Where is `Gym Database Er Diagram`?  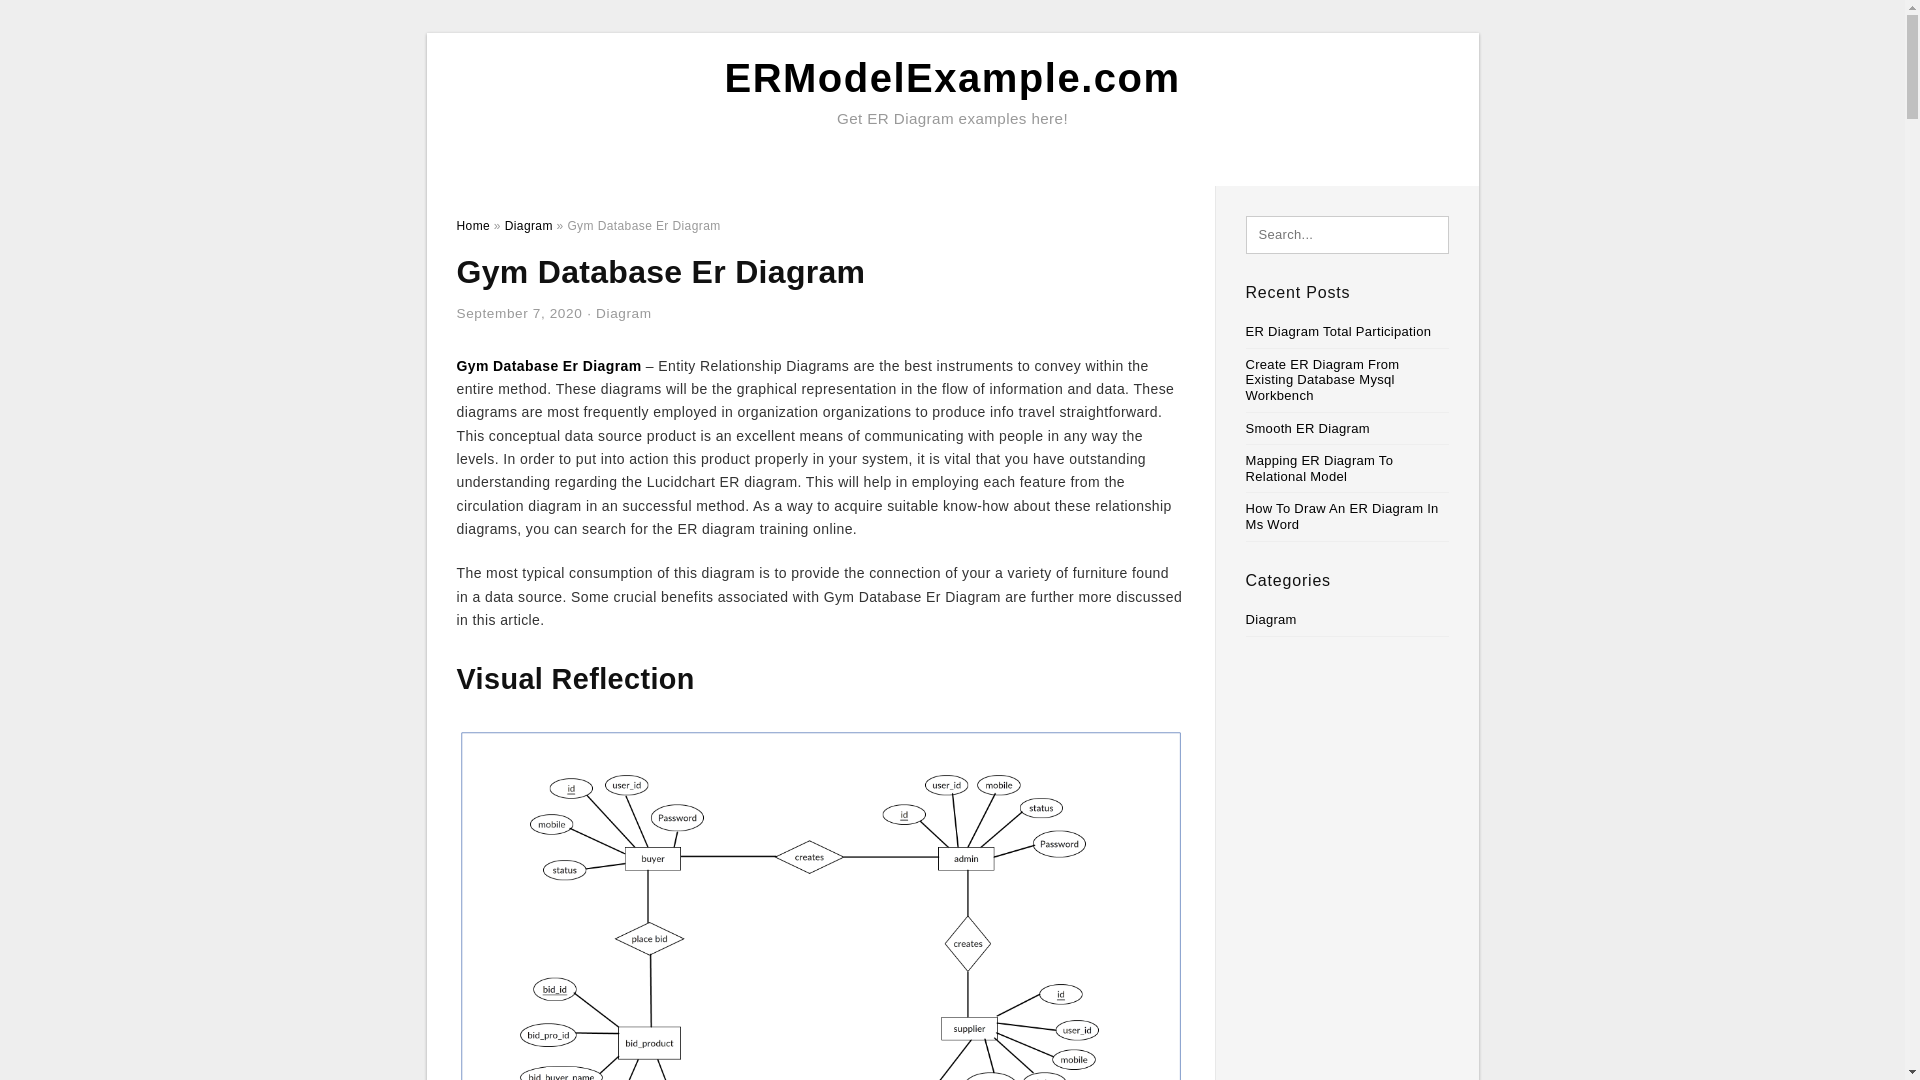
Gym Database Er Diagram is located at coordinates (548, 365).